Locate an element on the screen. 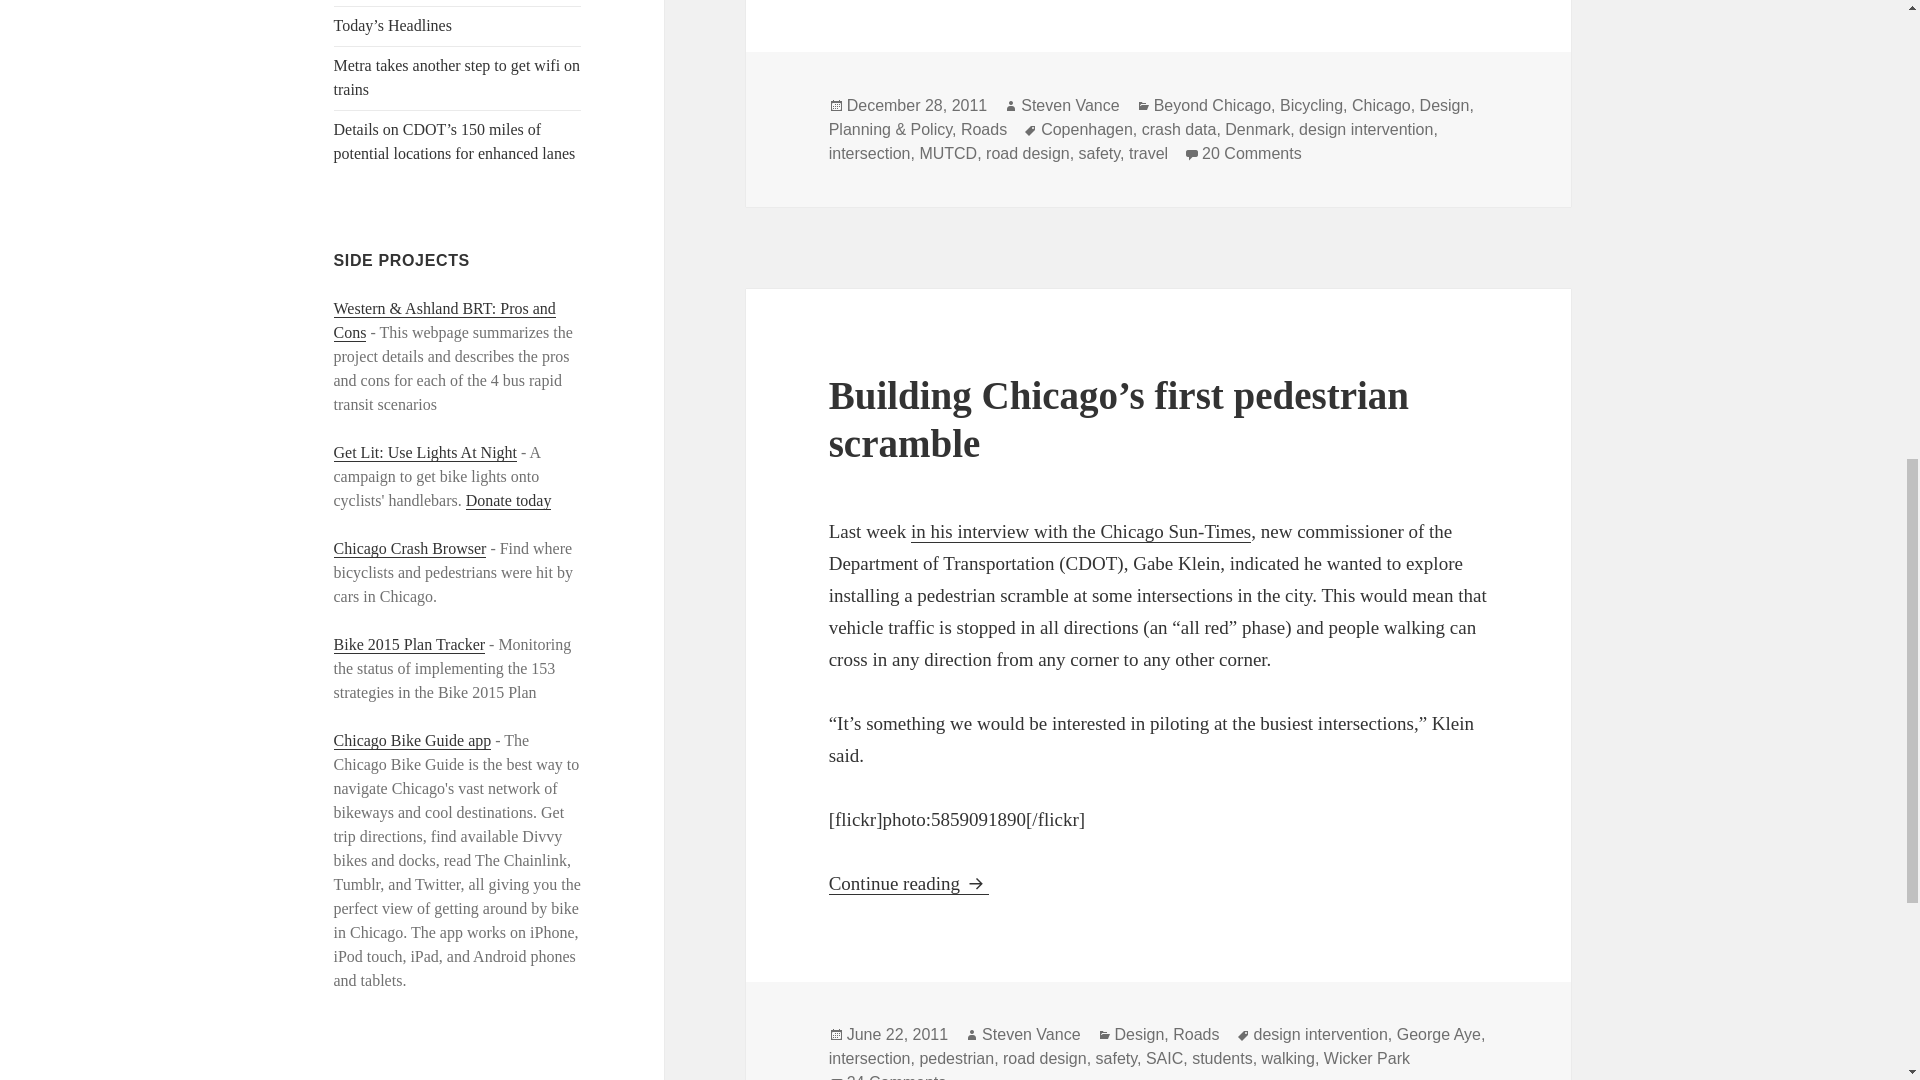 Image resolution: width=1920 pixels, height=1080 pixels. Donate today is located at coordinates (509, 500).